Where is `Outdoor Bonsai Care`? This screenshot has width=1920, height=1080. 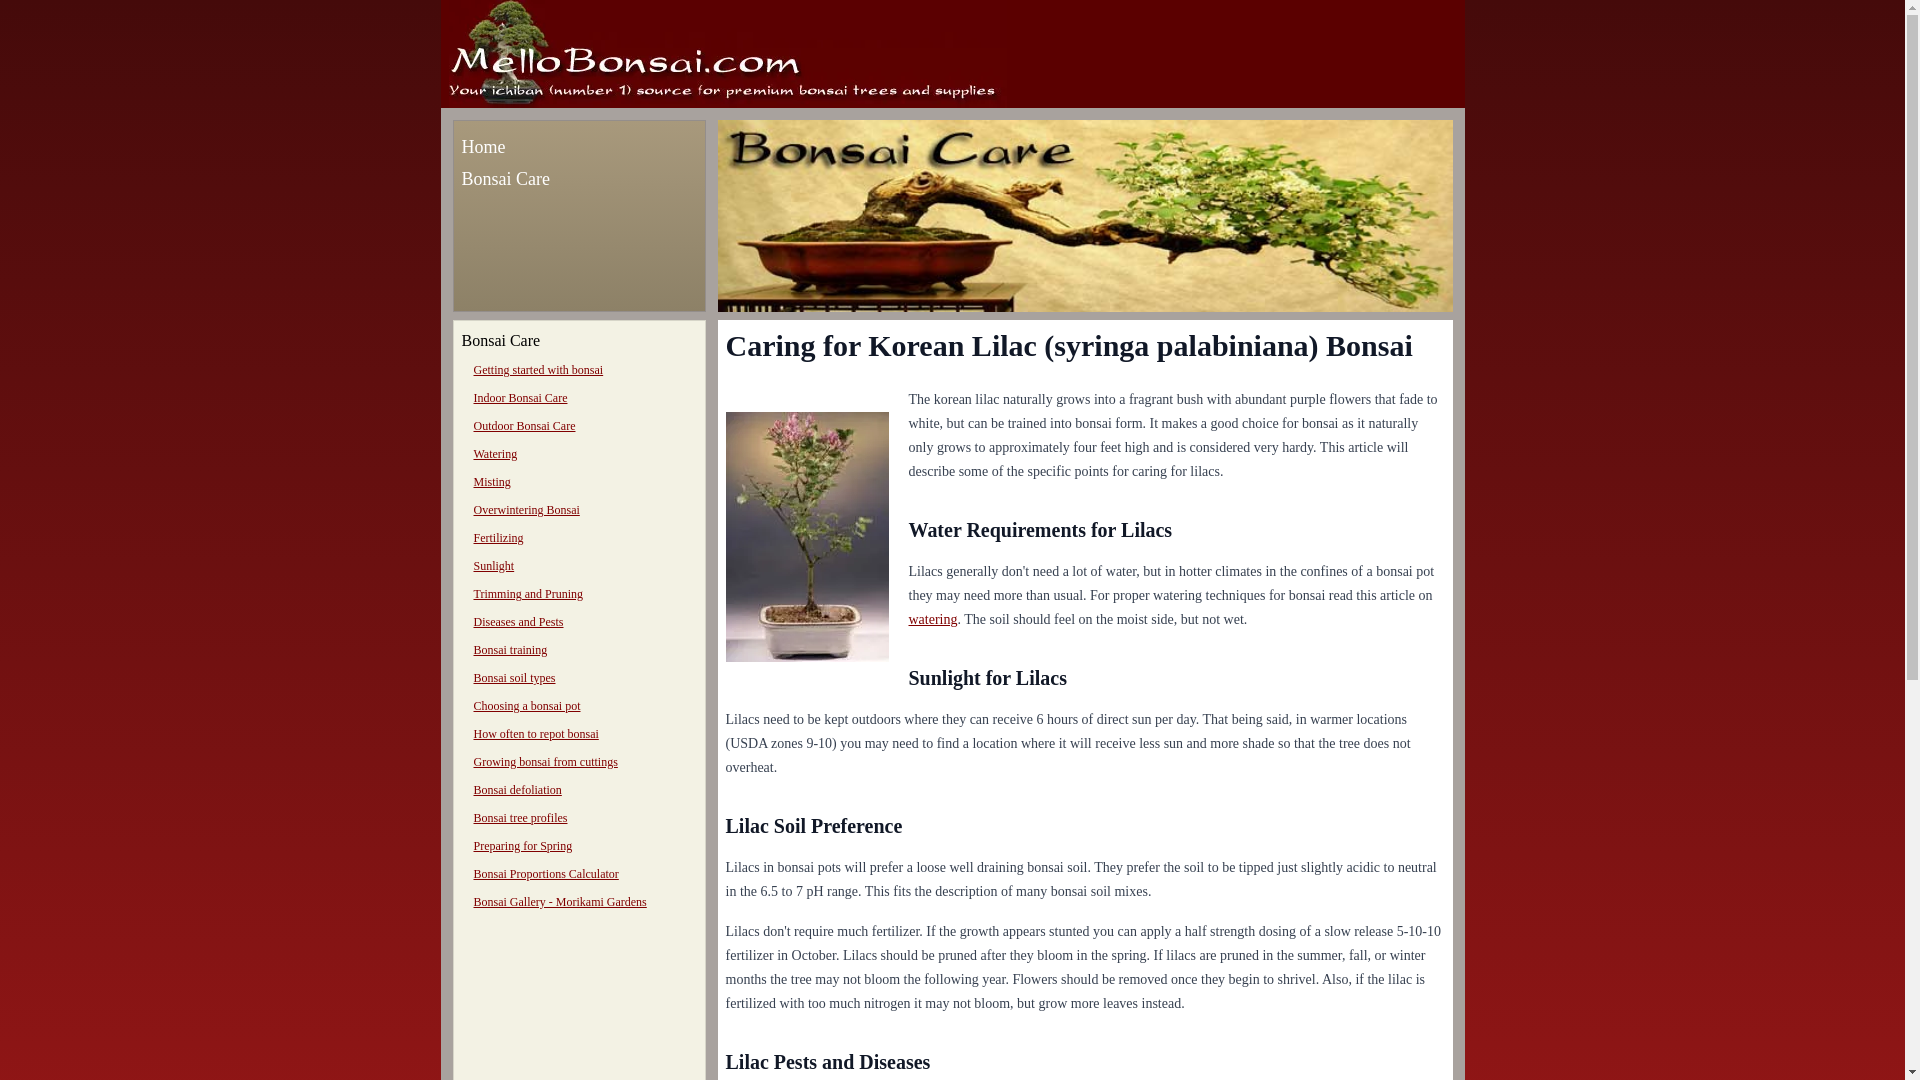
Outdoor Bonsai Care is located at coordinates (525, 426).